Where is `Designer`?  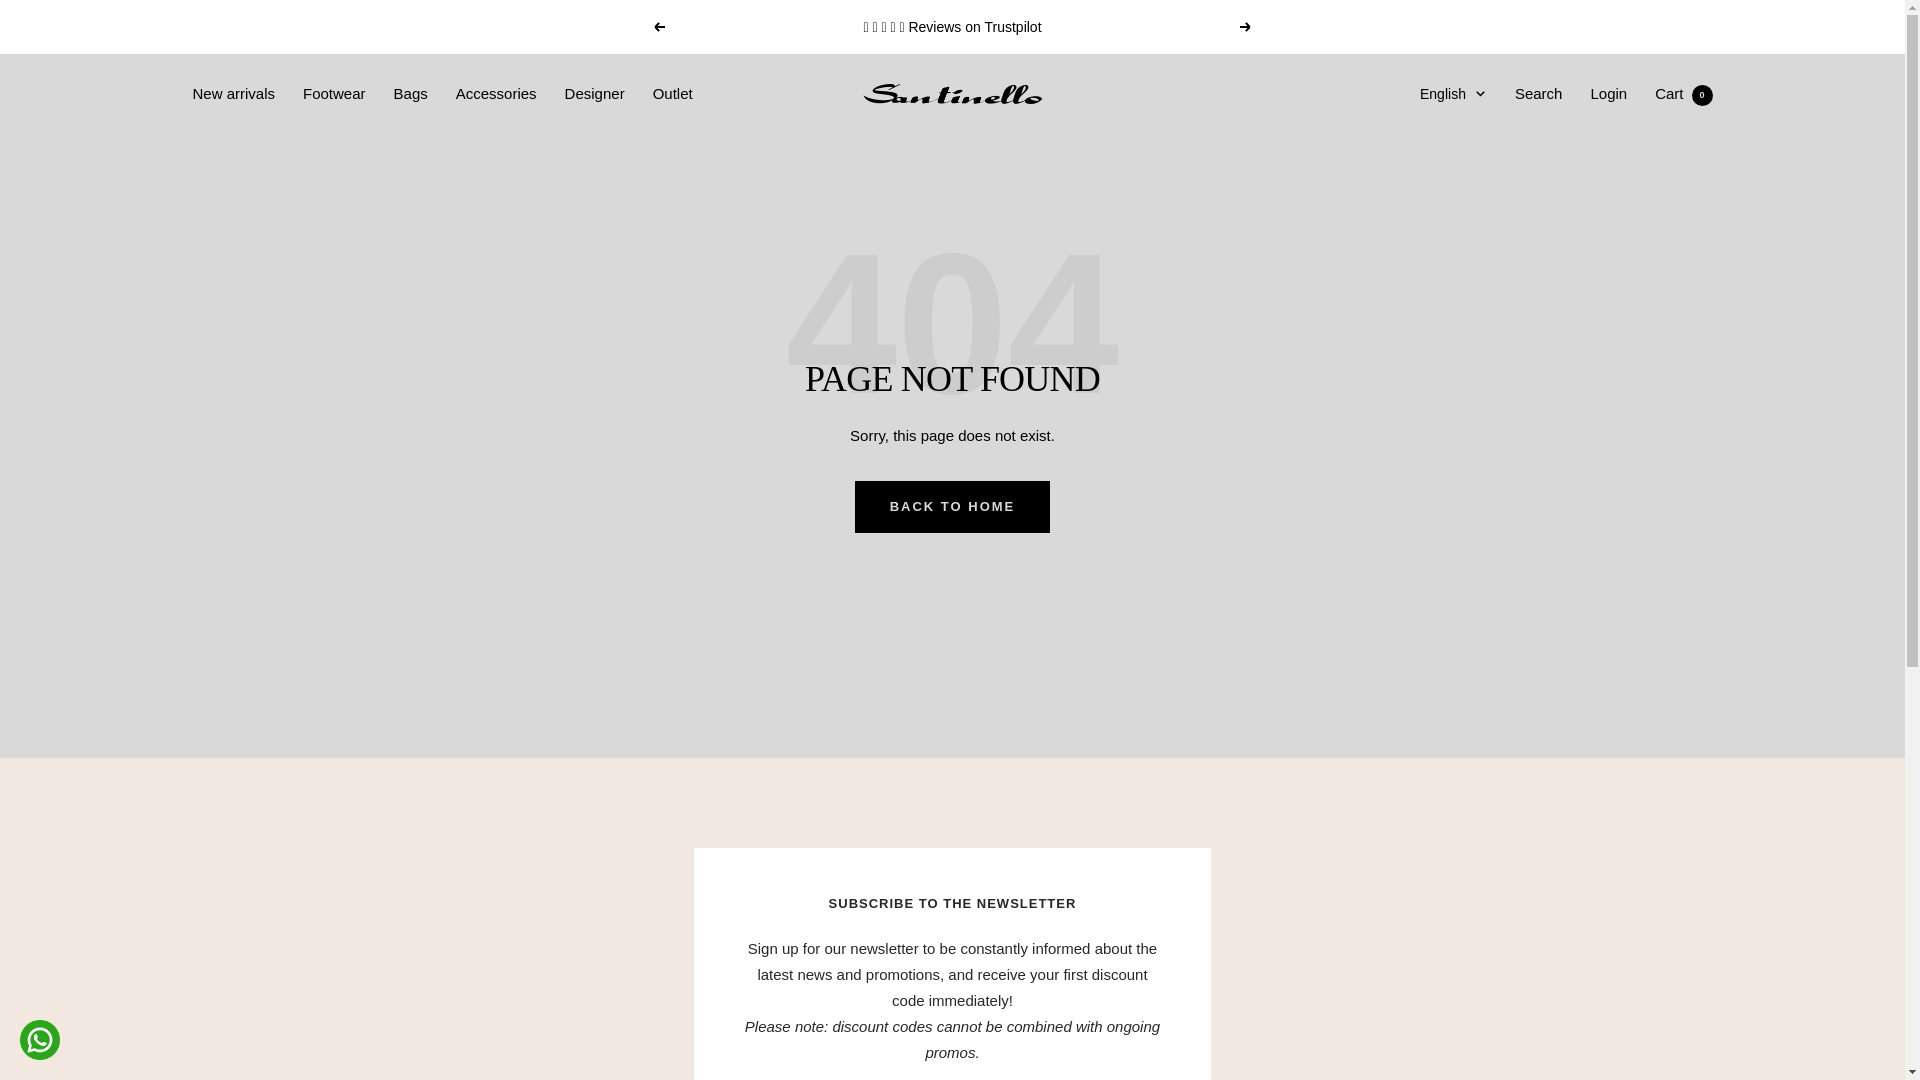
Designer is located at coordinates (1444, 163).